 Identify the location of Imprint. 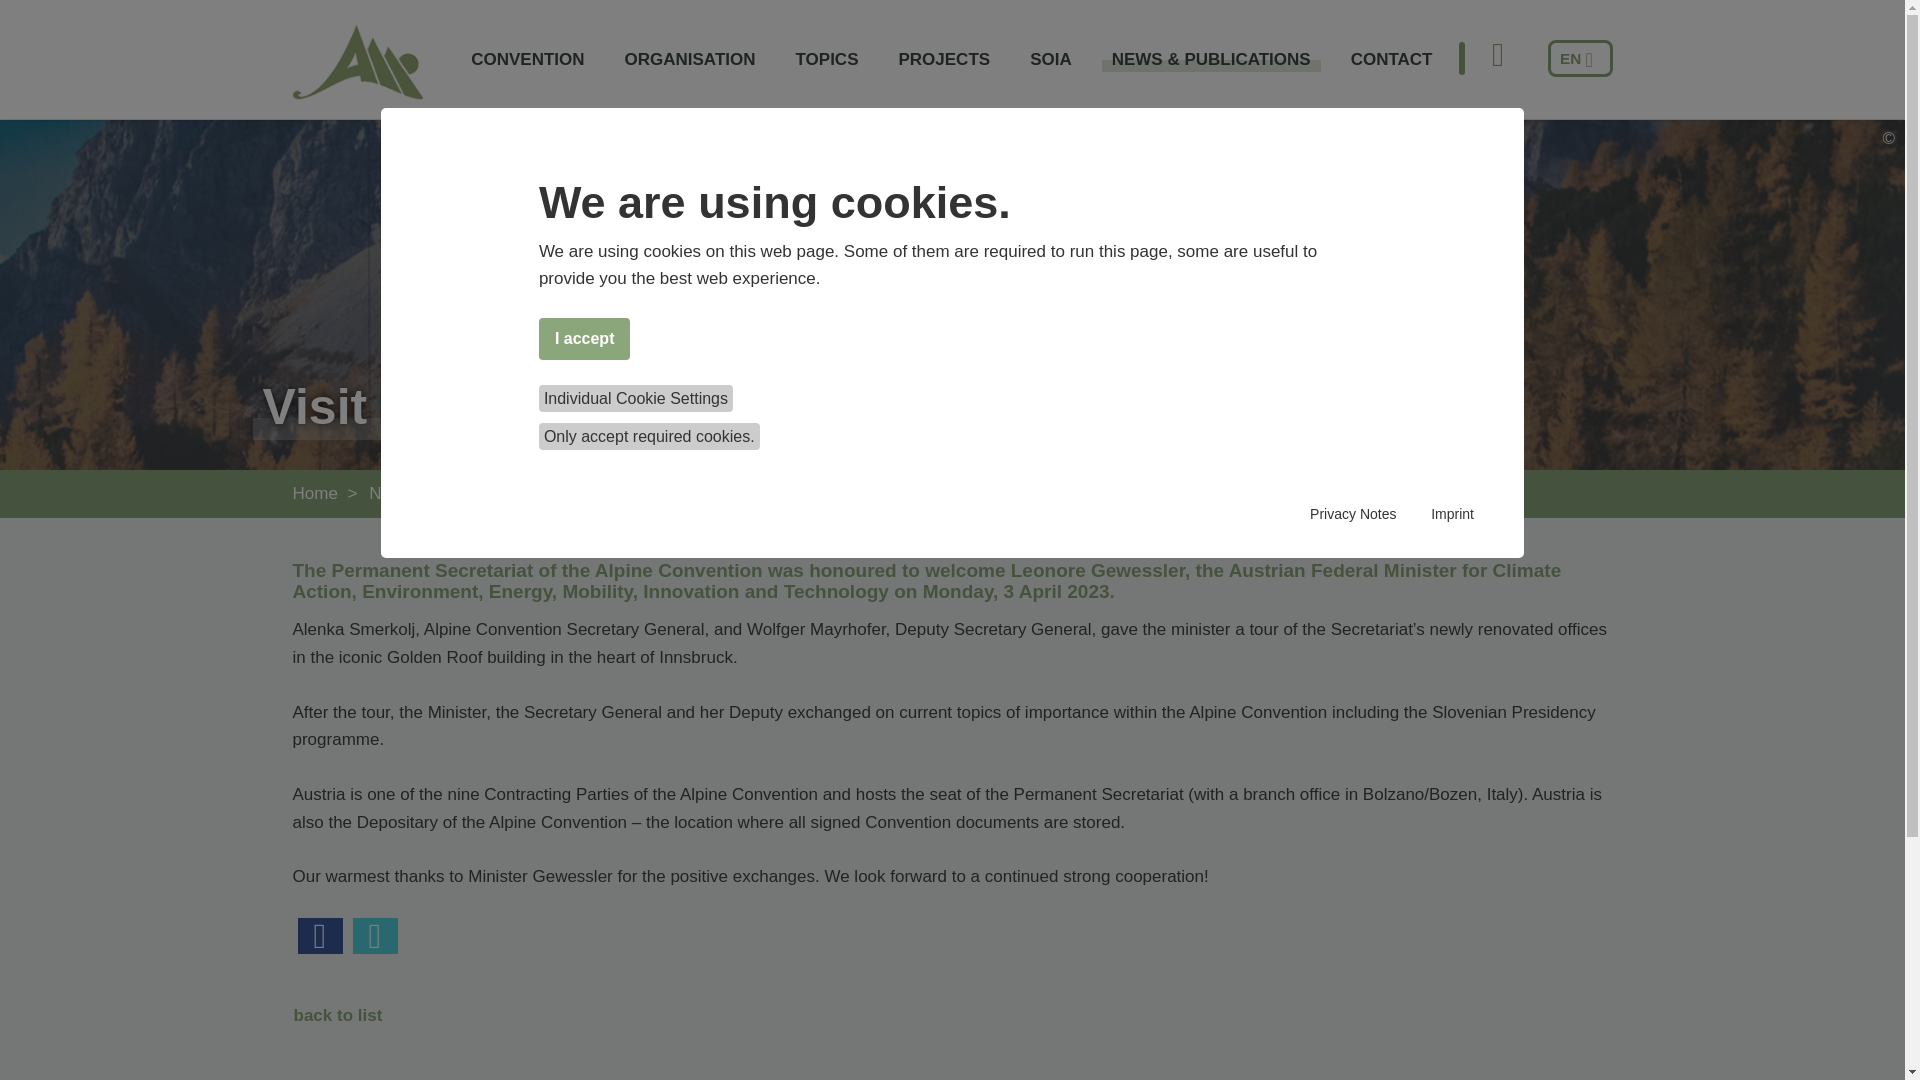
(1452, 514).